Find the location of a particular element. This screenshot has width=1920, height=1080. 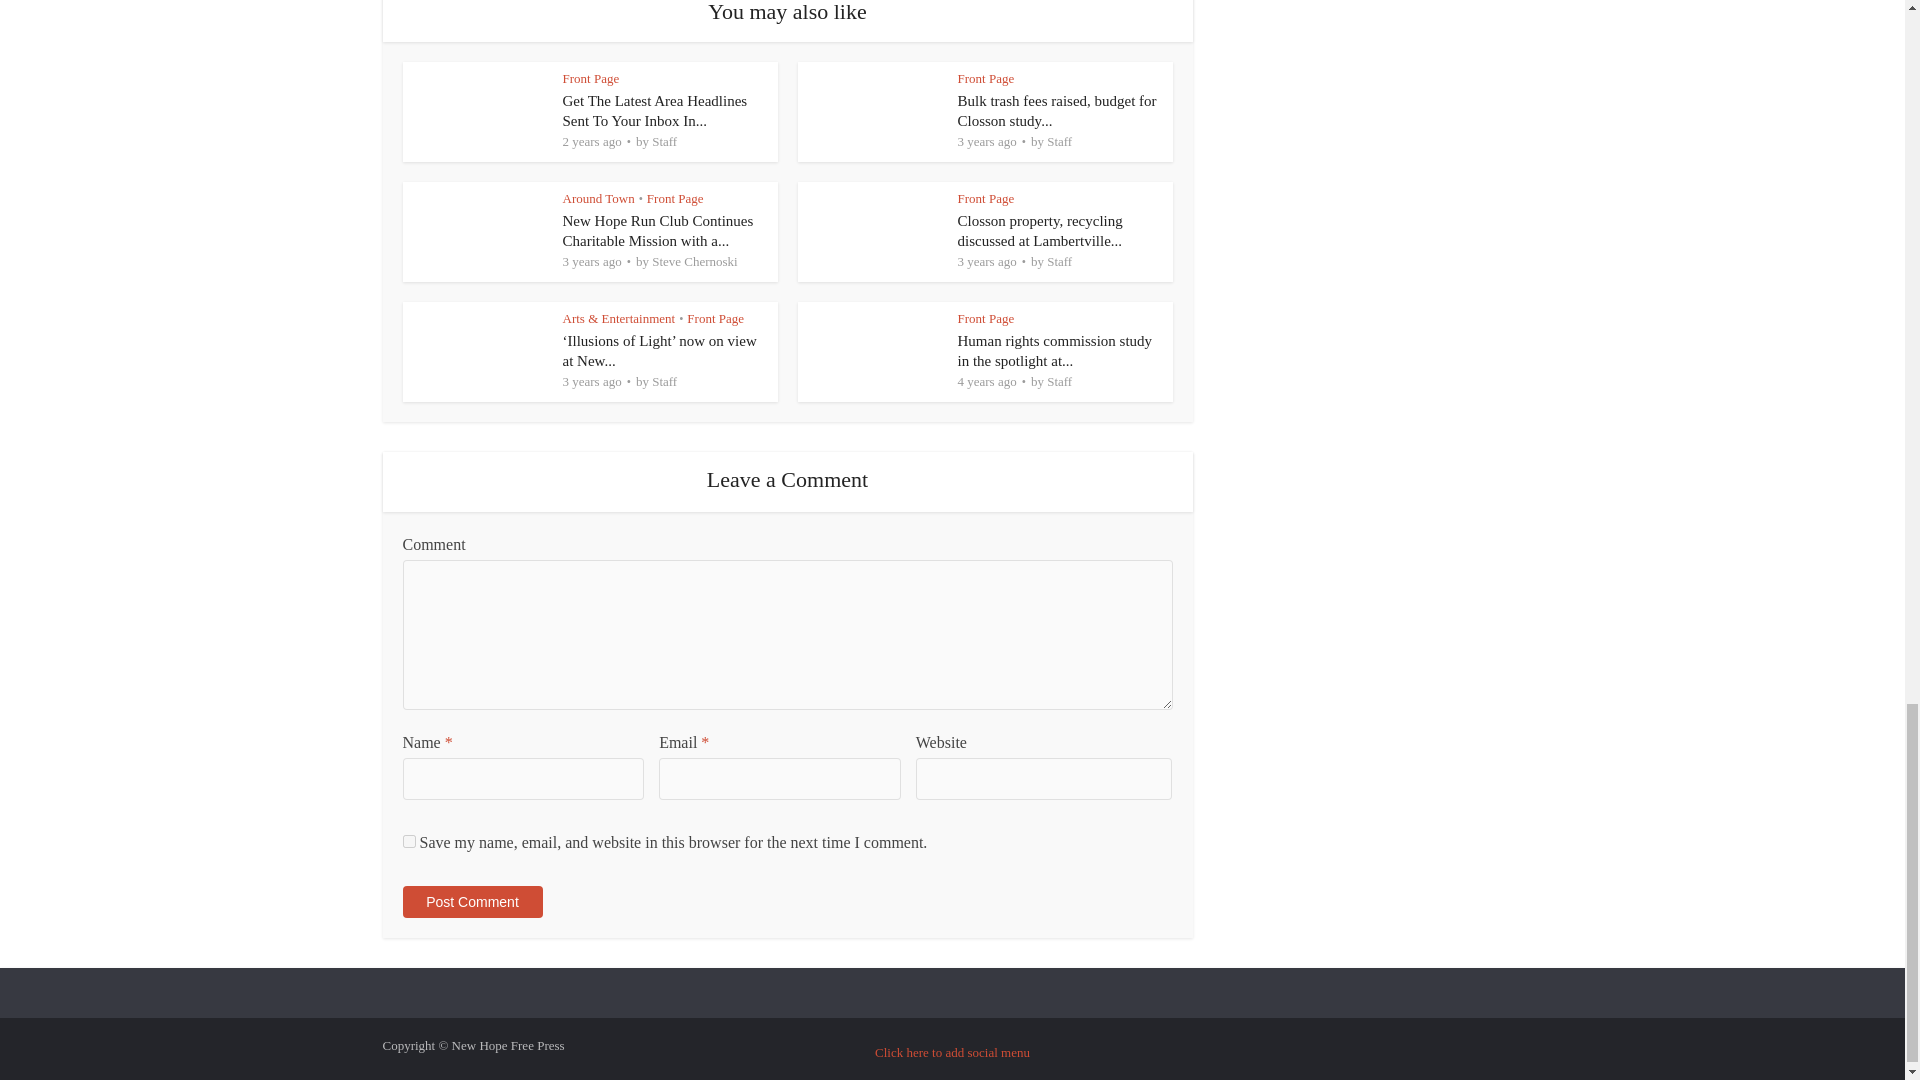

New Hope Run Club Continues Charitable Mission with a... is located at coordinates (657, 230).